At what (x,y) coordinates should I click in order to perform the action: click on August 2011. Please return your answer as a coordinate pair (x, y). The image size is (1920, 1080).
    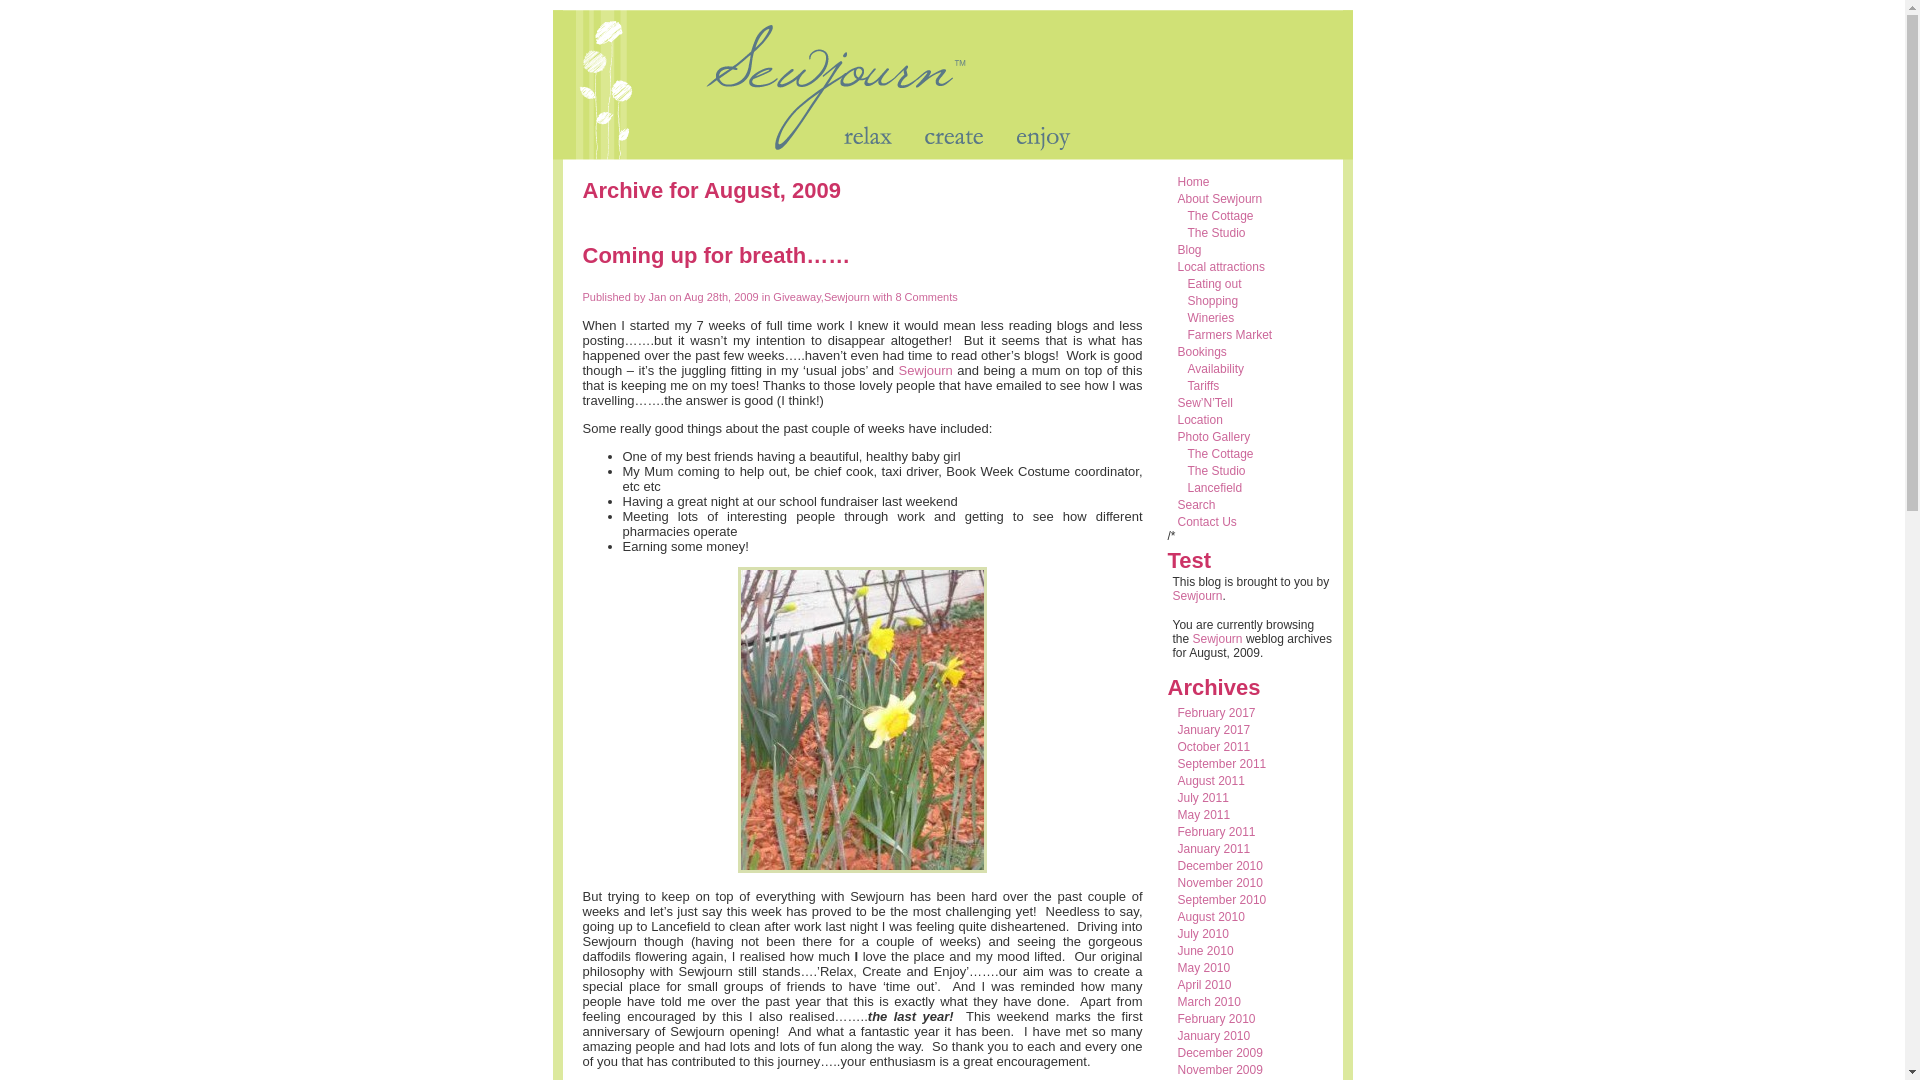
    Looking at the image, I should click on (1212, 781).